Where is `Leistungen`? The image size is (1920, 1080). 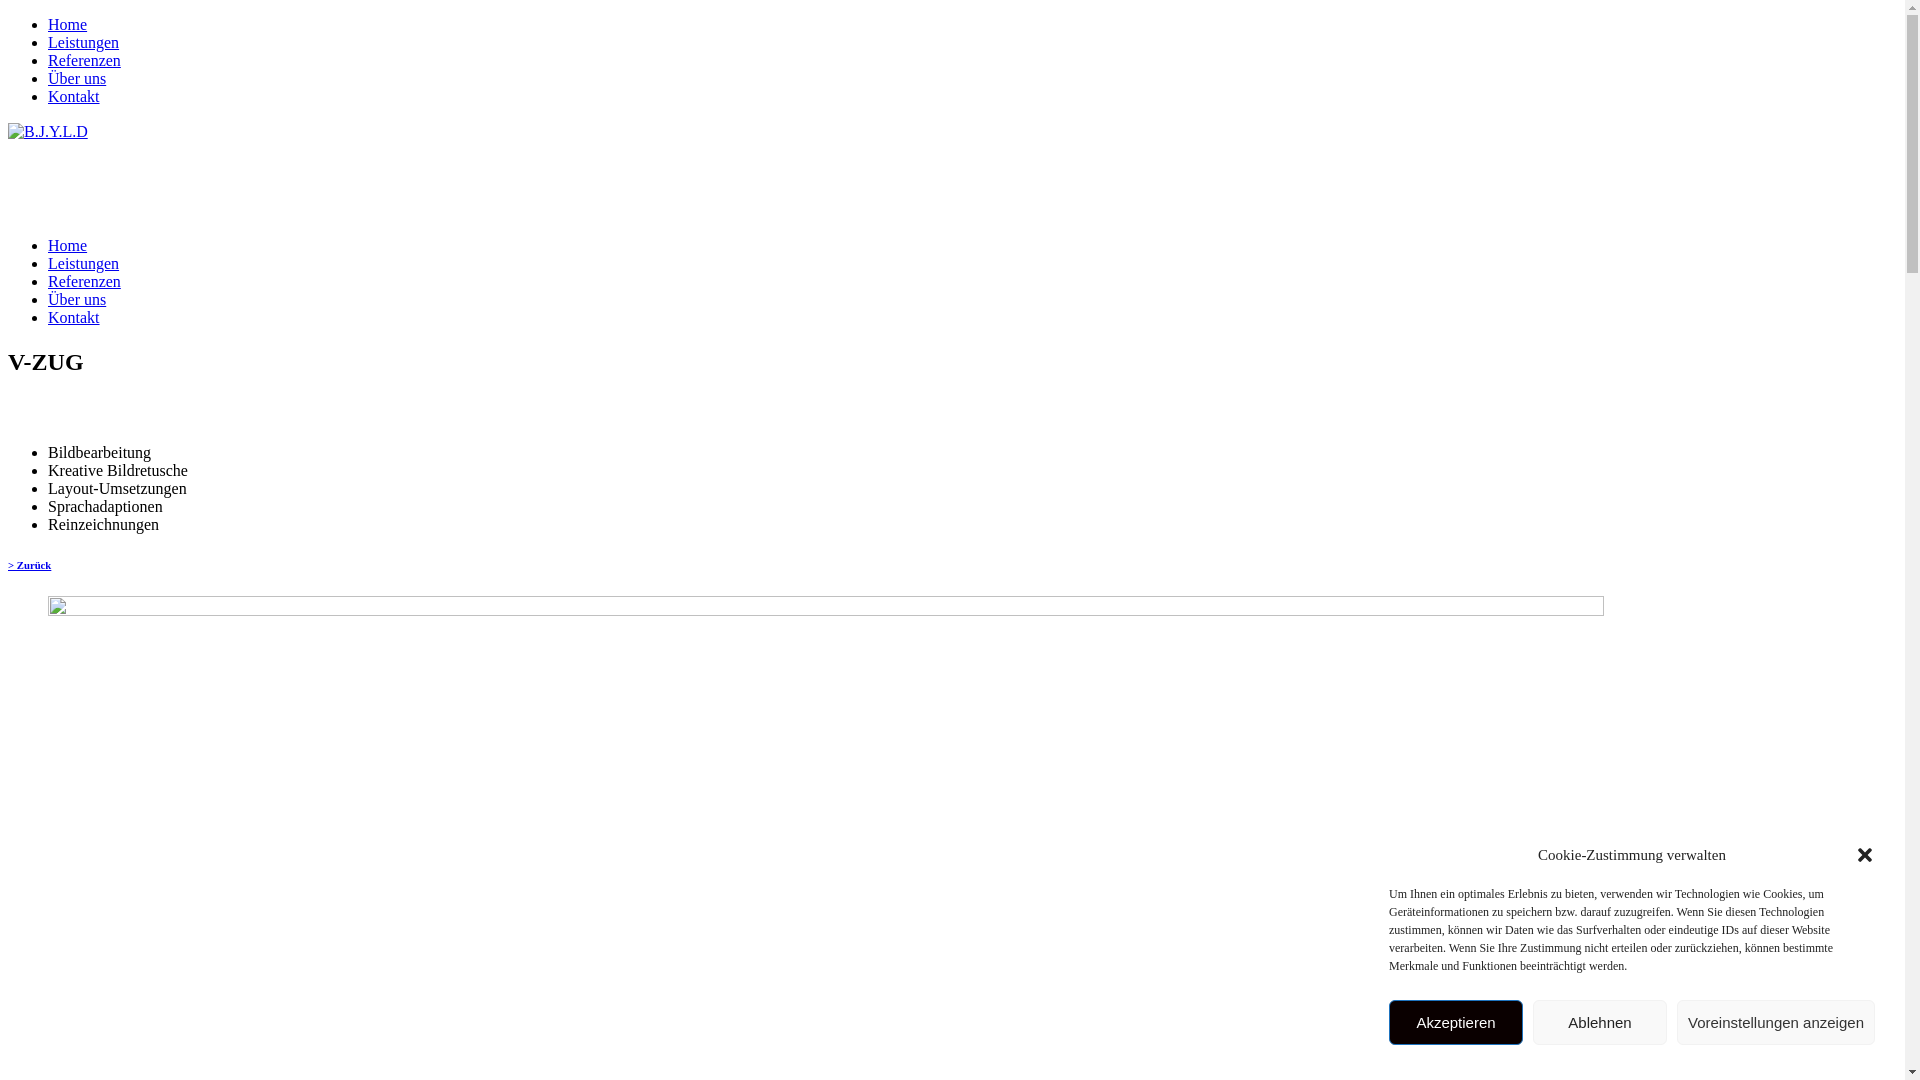
Leistungen is located at coordinates (84, 42).